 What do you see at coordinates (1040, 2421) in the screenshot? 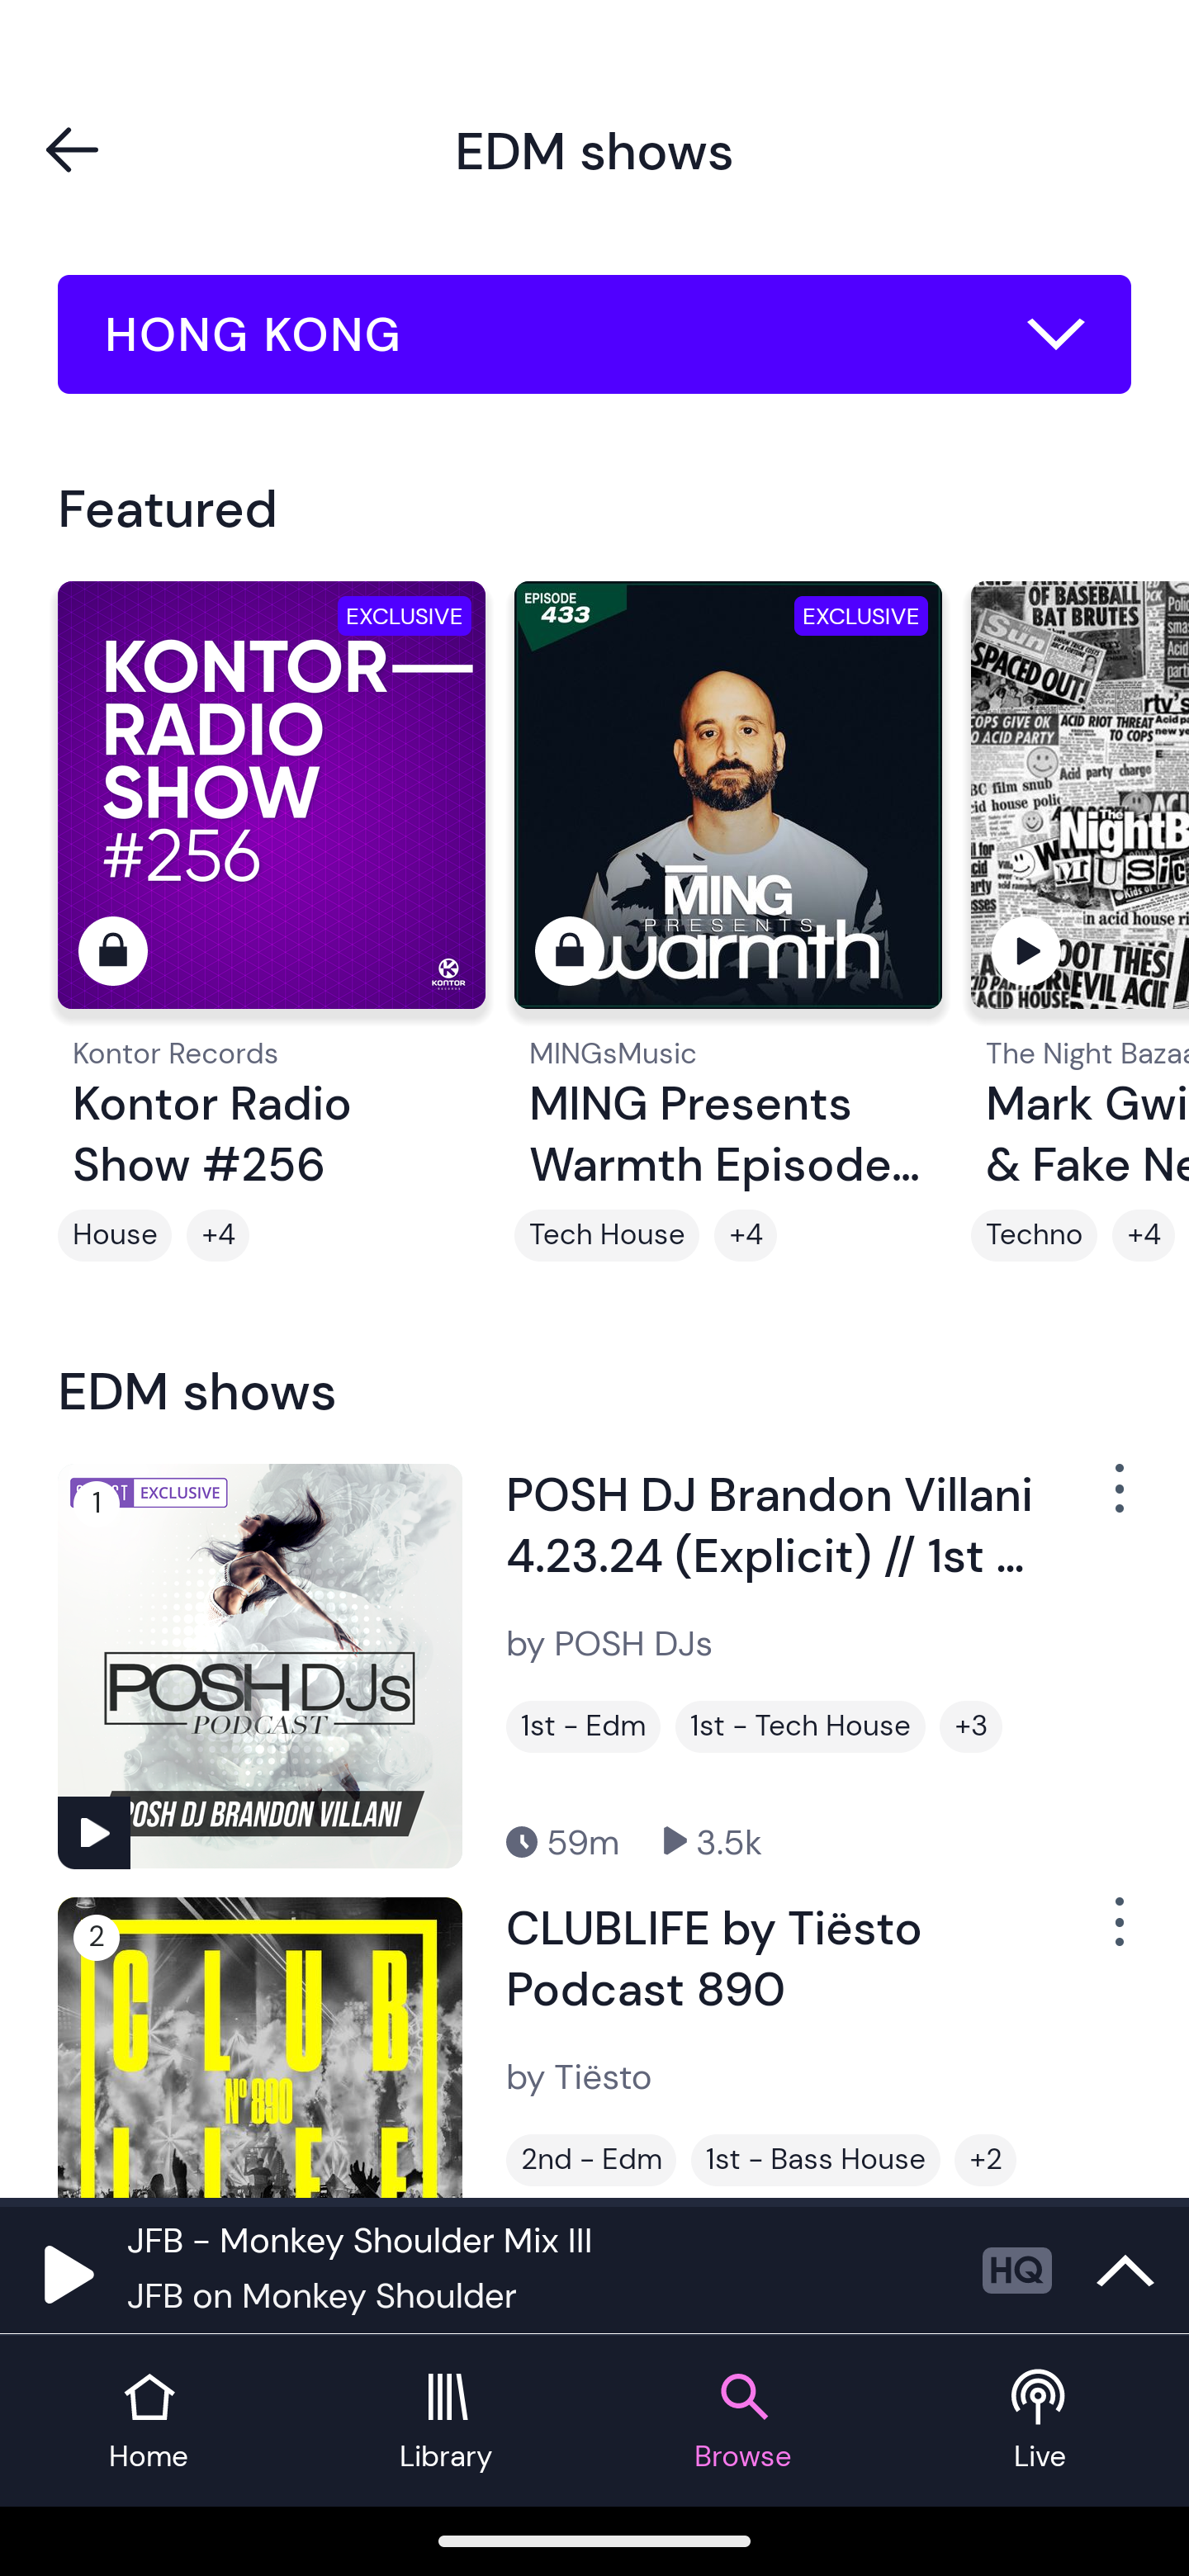
I see `Live tab Live` at bounding box center [1040, 2421].